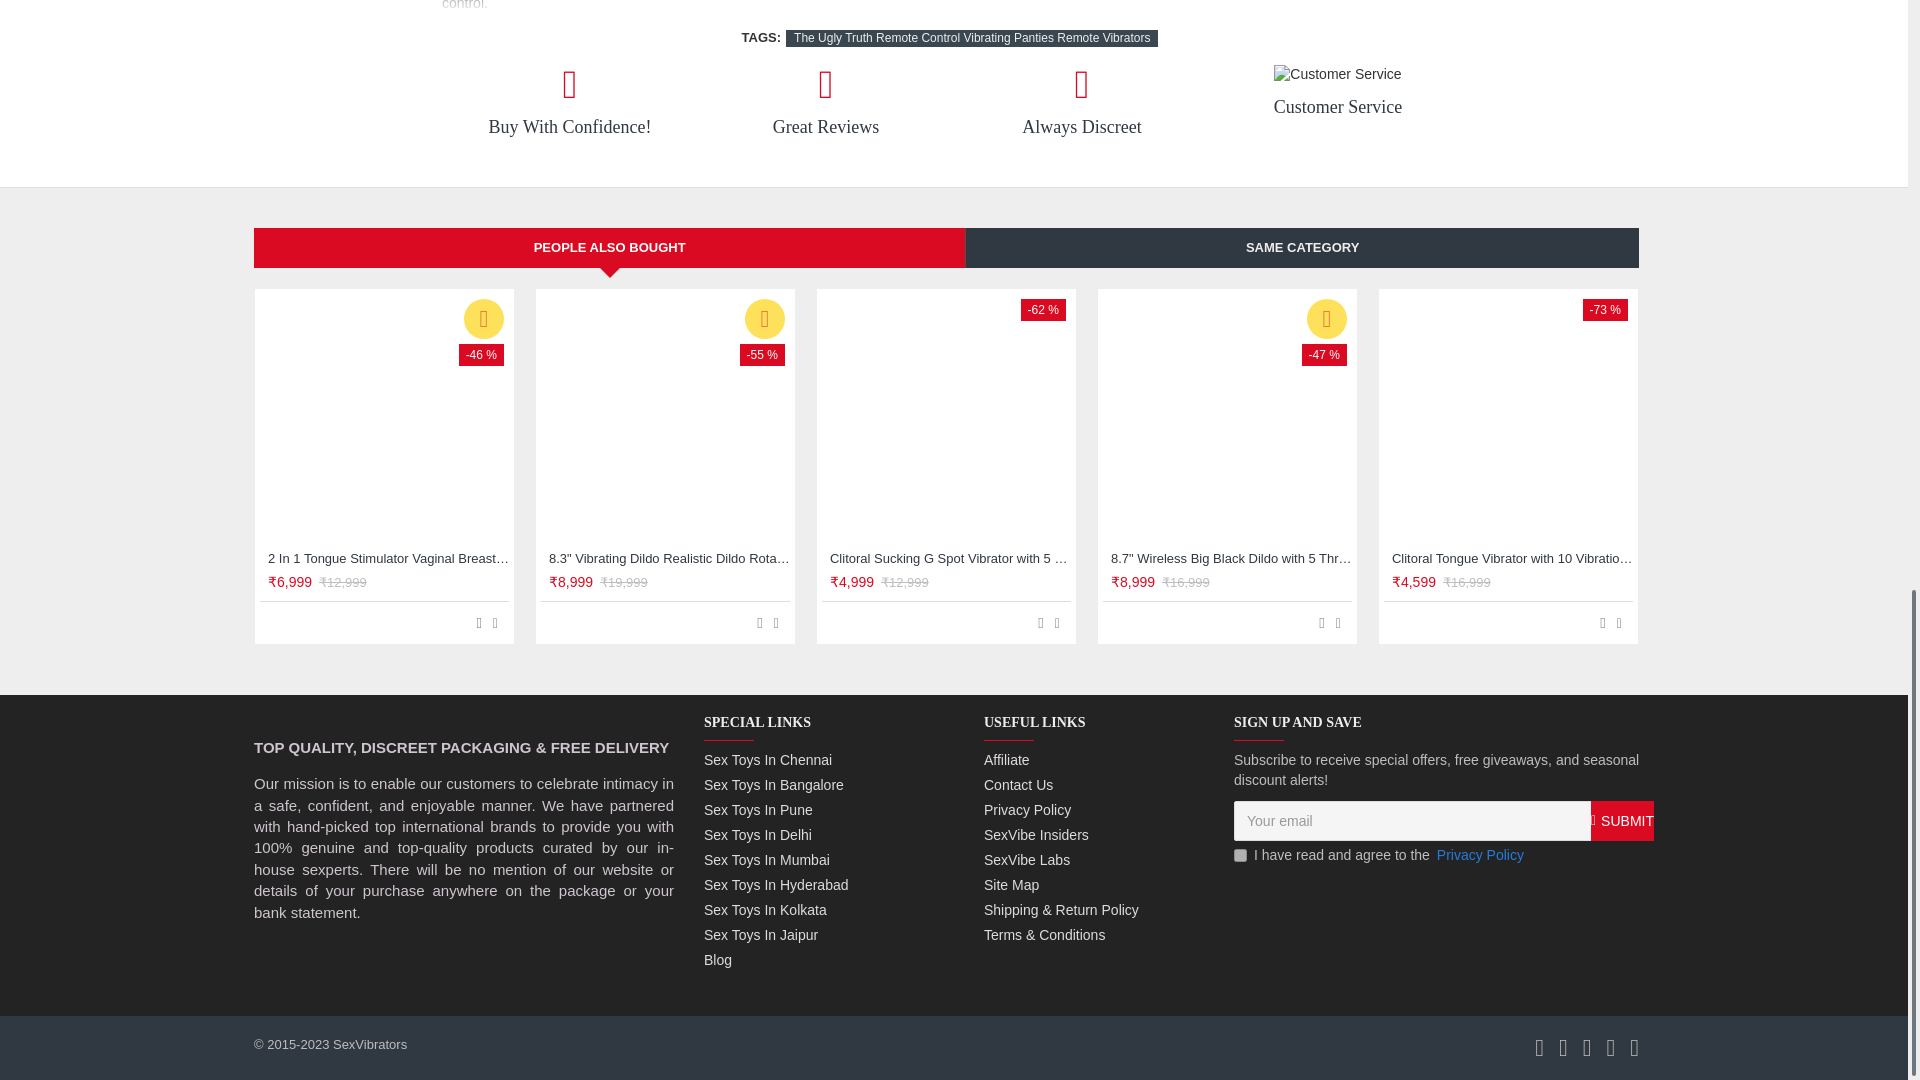  What do you see at coordinates (1240, 854) in the screenshot?
I see `1` at bounding box center [1240, 854].